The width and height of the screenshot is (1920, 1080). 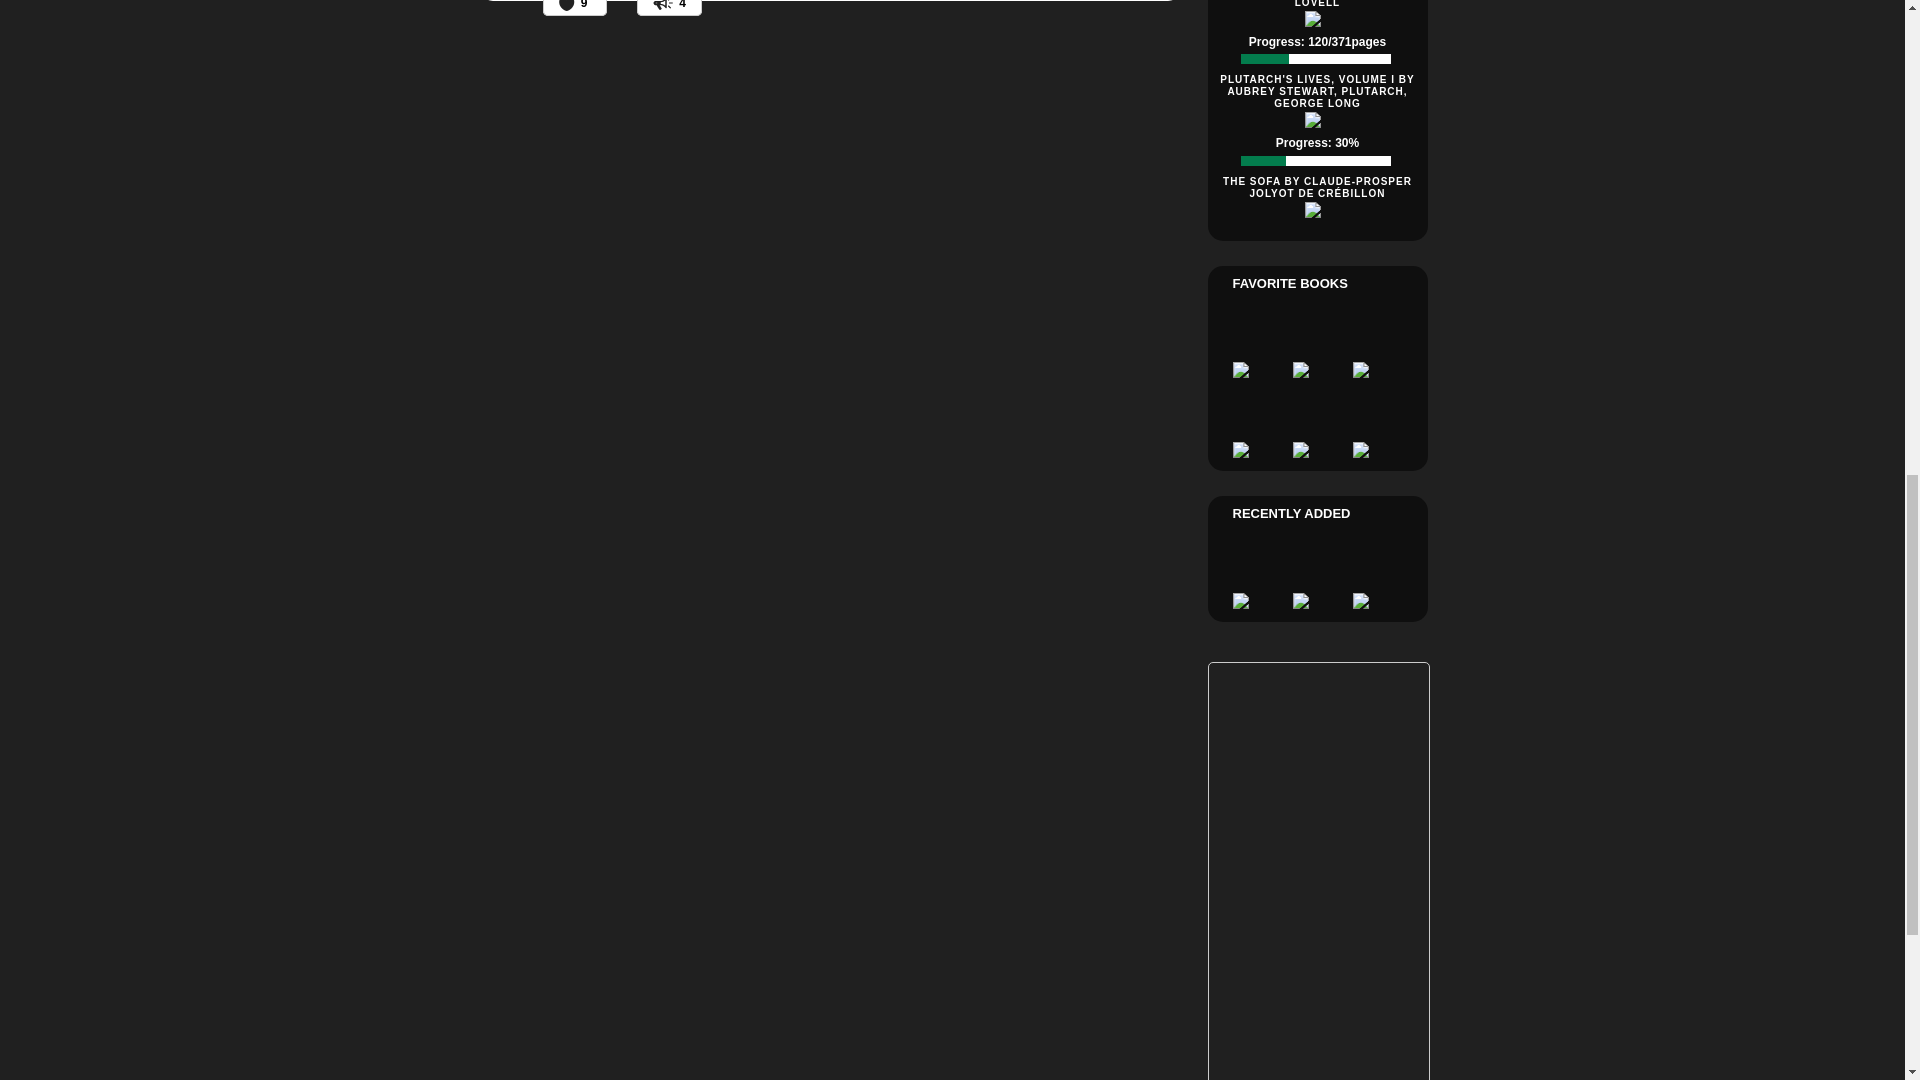 What do you see at coordinates (1290, 283) in the screenshot?
I see `FAVORITE BOOKS` at bounding box center [1290, 283].